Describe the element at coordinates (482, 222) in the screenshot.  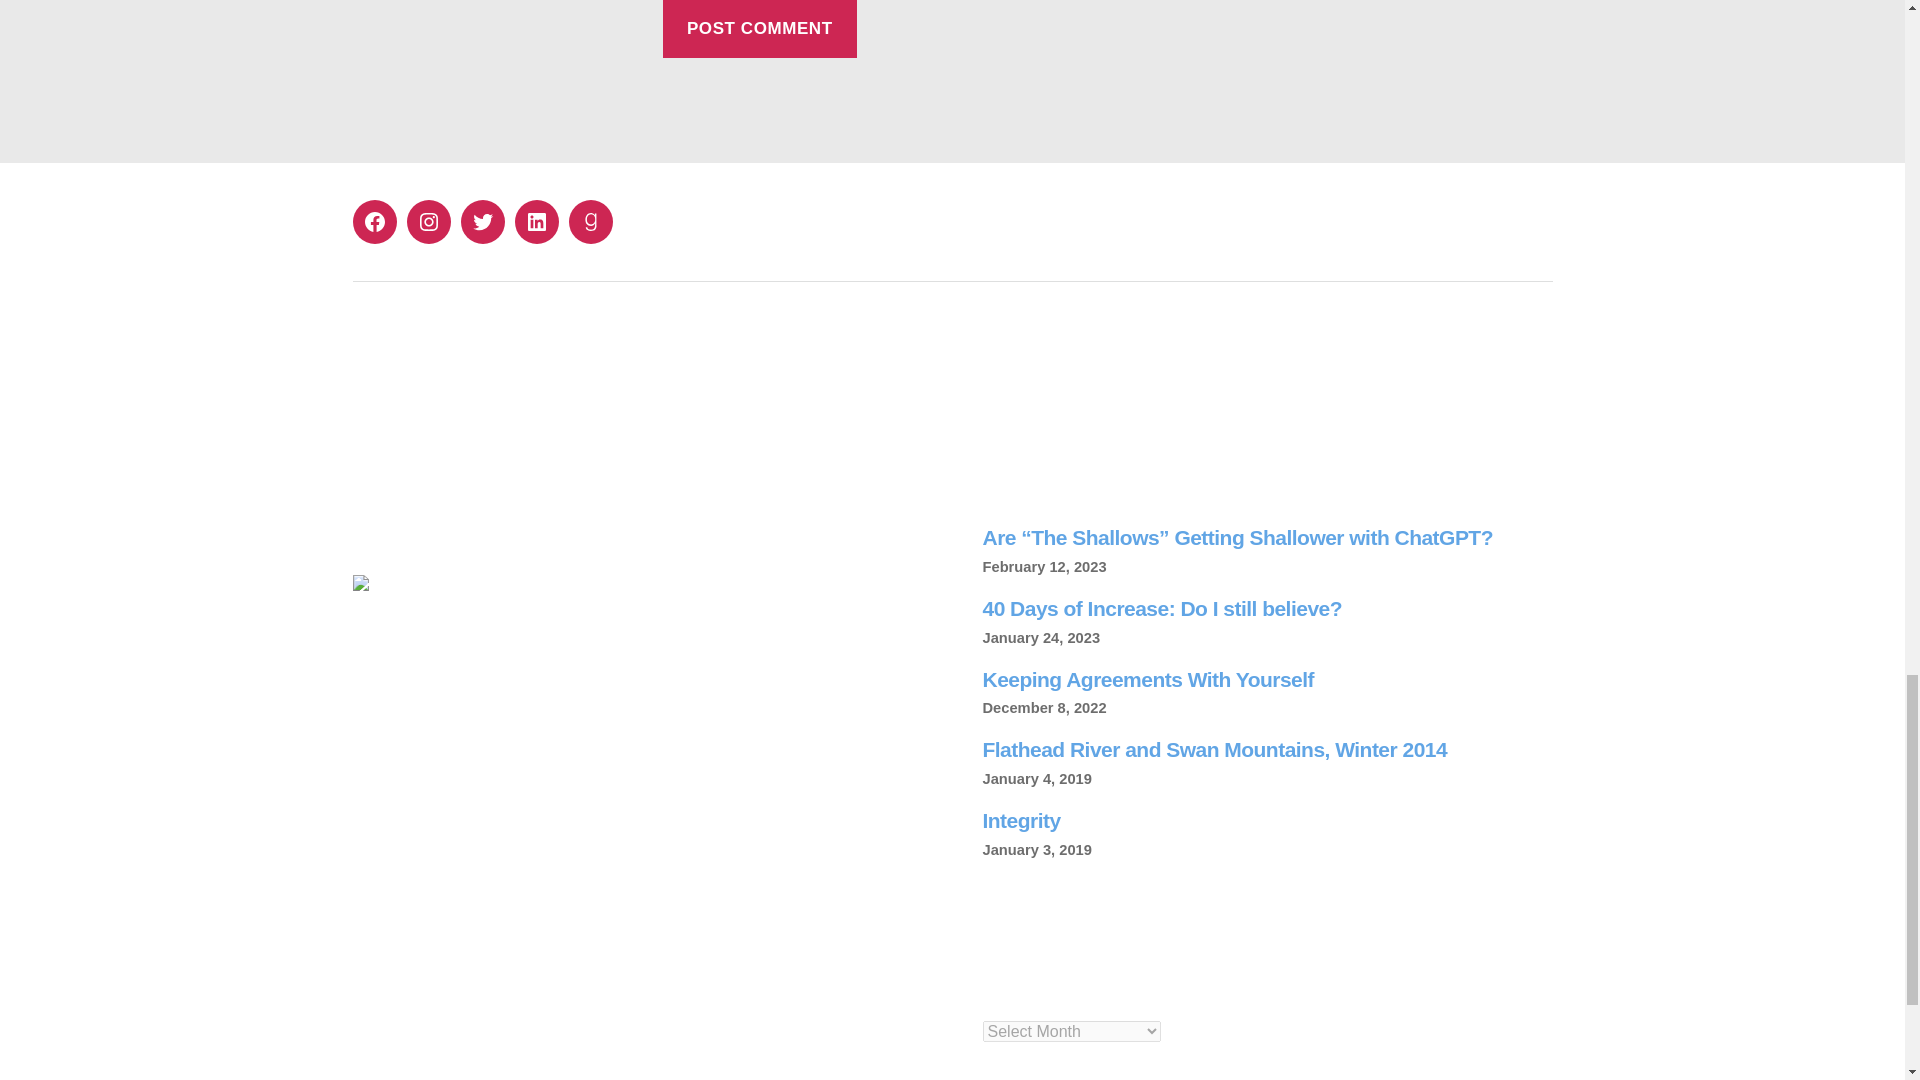
I see `Twitter` at that location.